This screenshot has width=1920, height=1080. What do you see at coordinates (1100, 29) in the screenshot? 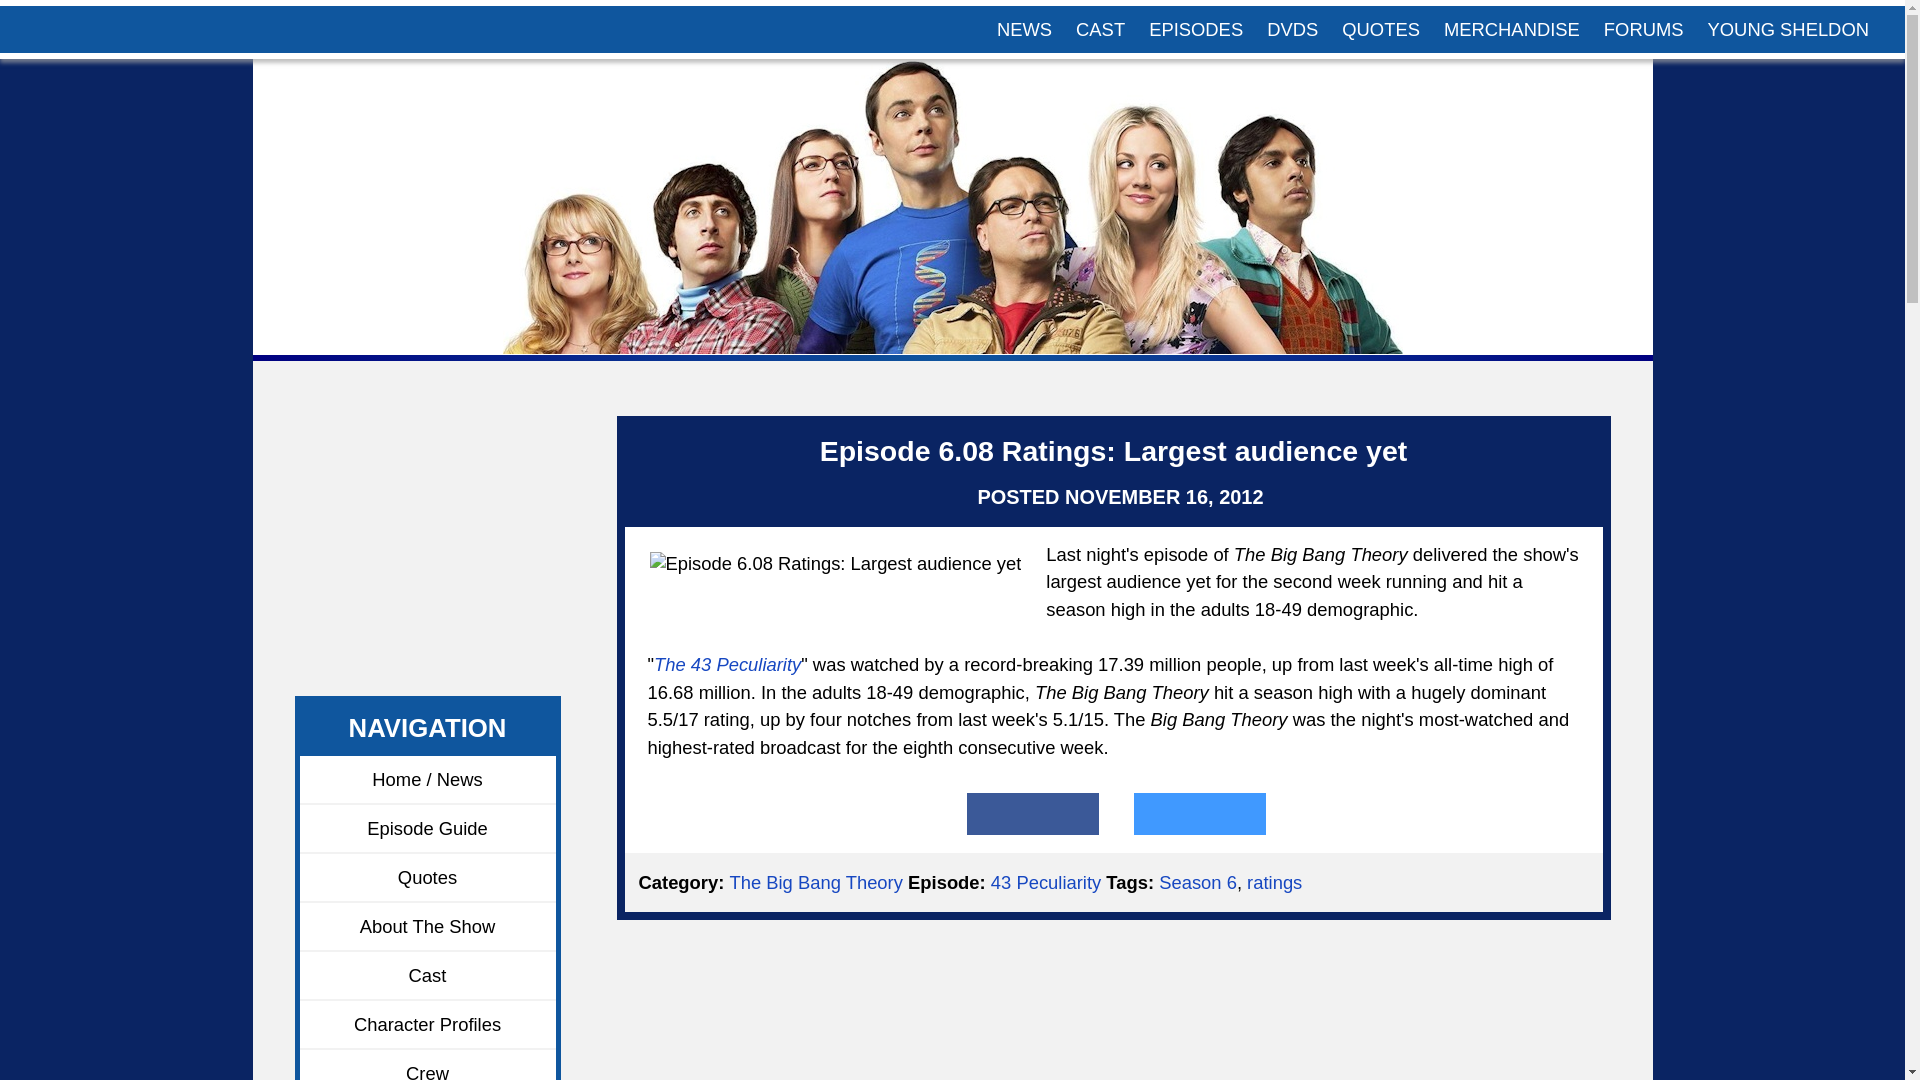
I see `CAST` at bounding box center [1100, 29].